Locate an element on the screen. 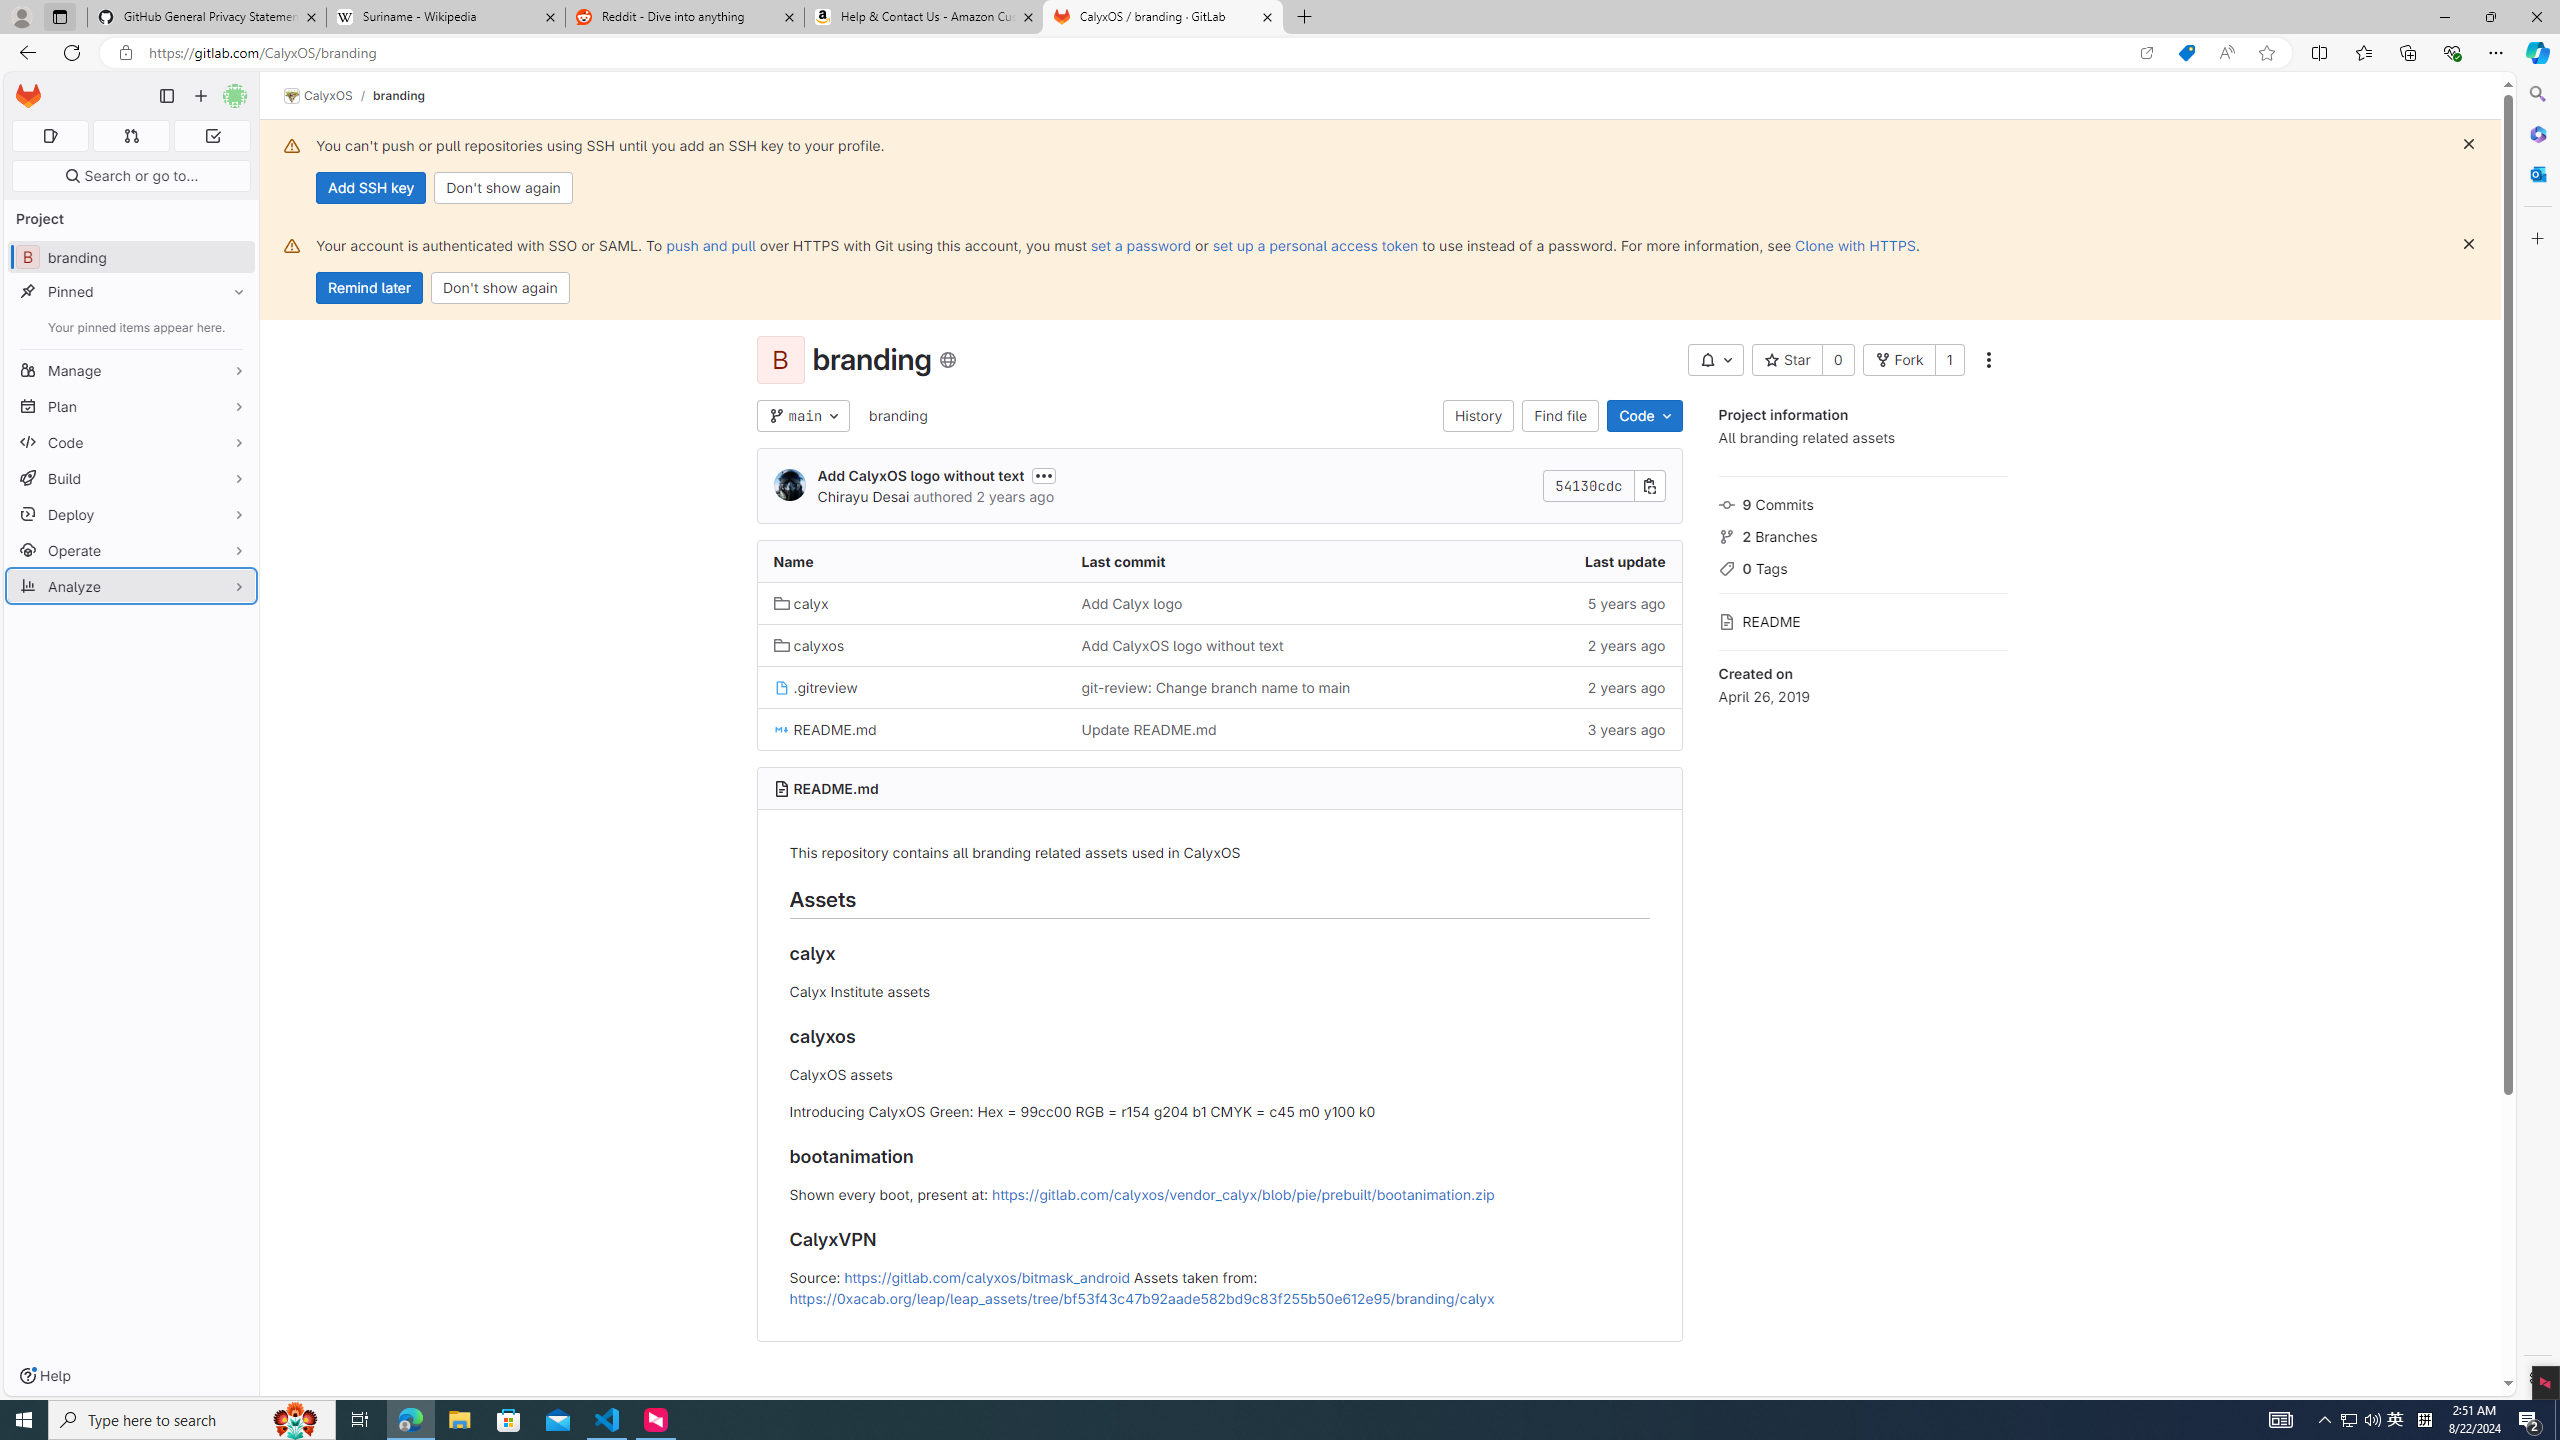 Image resolution: width=2560 pixels, height=1440 pixels. git-review: Change branch name to main is located at coordinates (1216, 687).